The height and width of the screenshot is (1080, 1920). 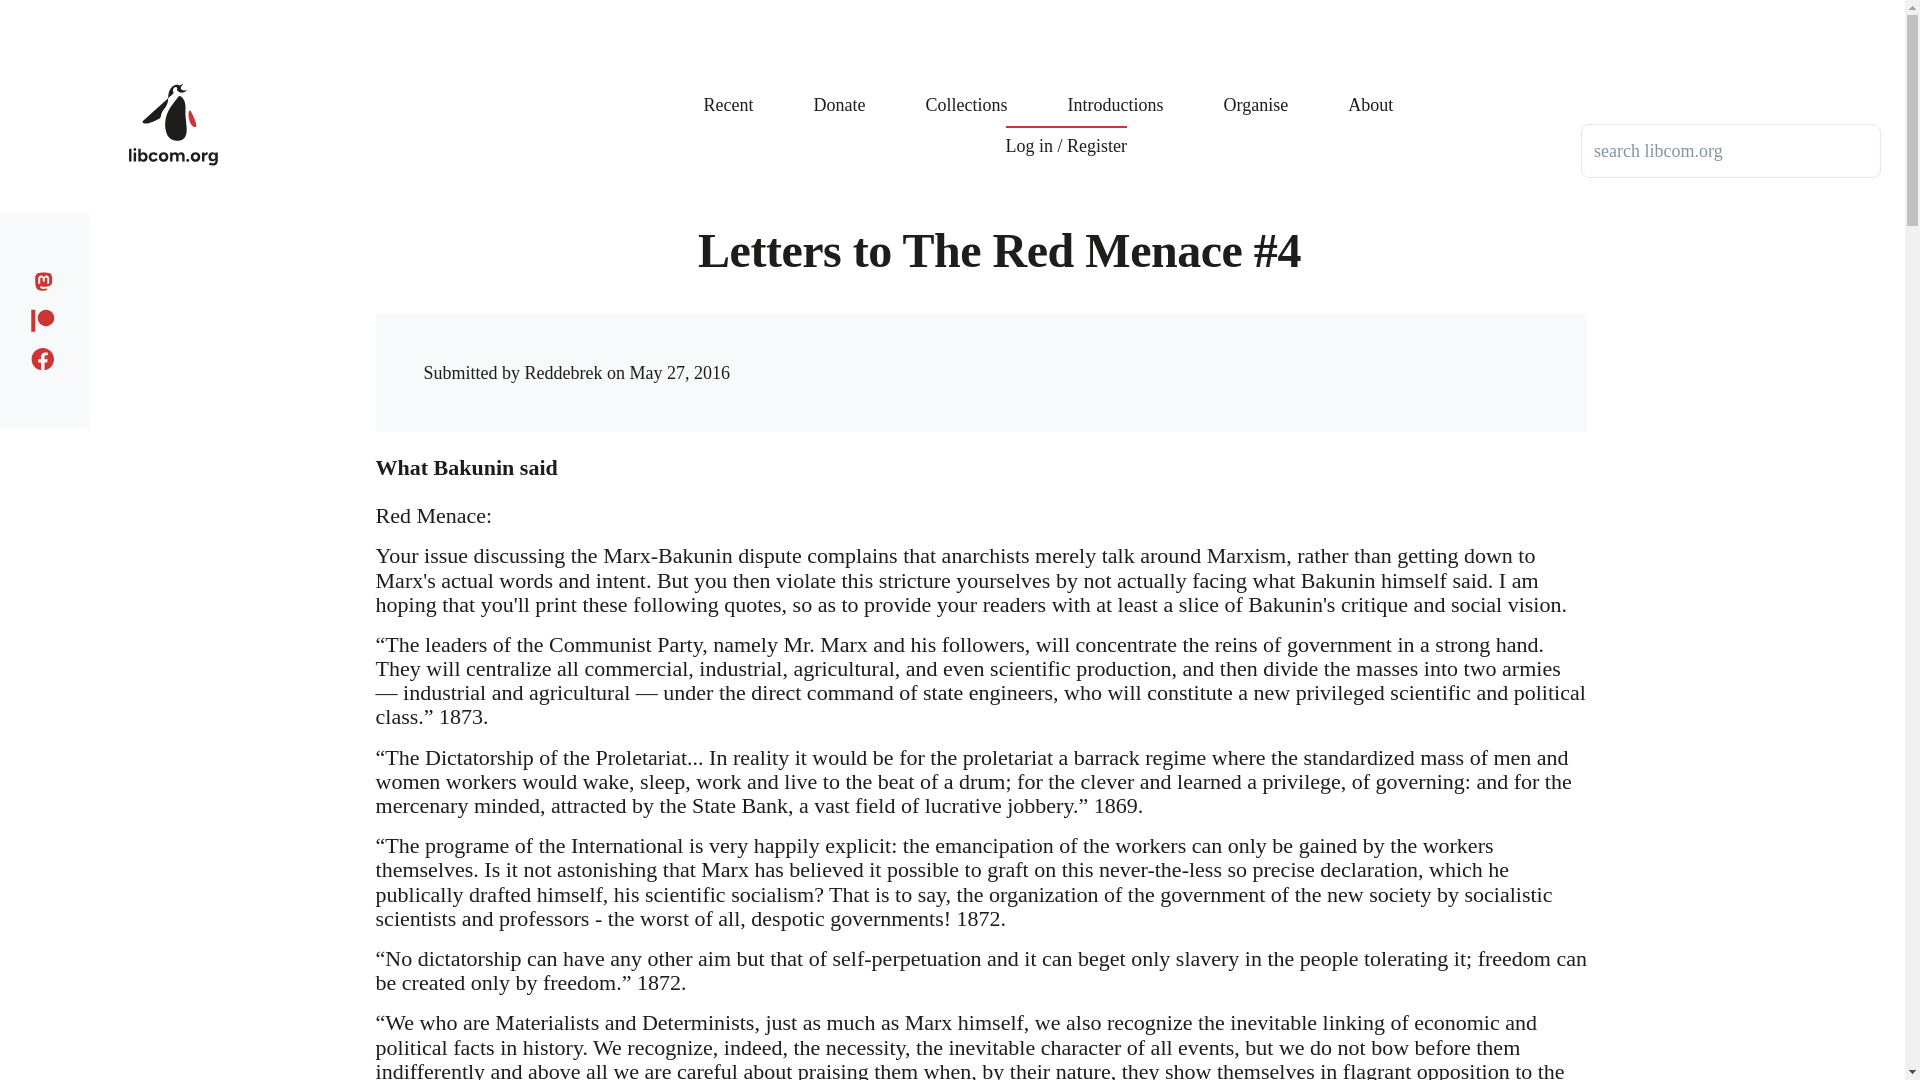 What do you see at coordinates (48, 316) in the screenshot?
I see `Support us on patreon` at bounding box center [48, 316].